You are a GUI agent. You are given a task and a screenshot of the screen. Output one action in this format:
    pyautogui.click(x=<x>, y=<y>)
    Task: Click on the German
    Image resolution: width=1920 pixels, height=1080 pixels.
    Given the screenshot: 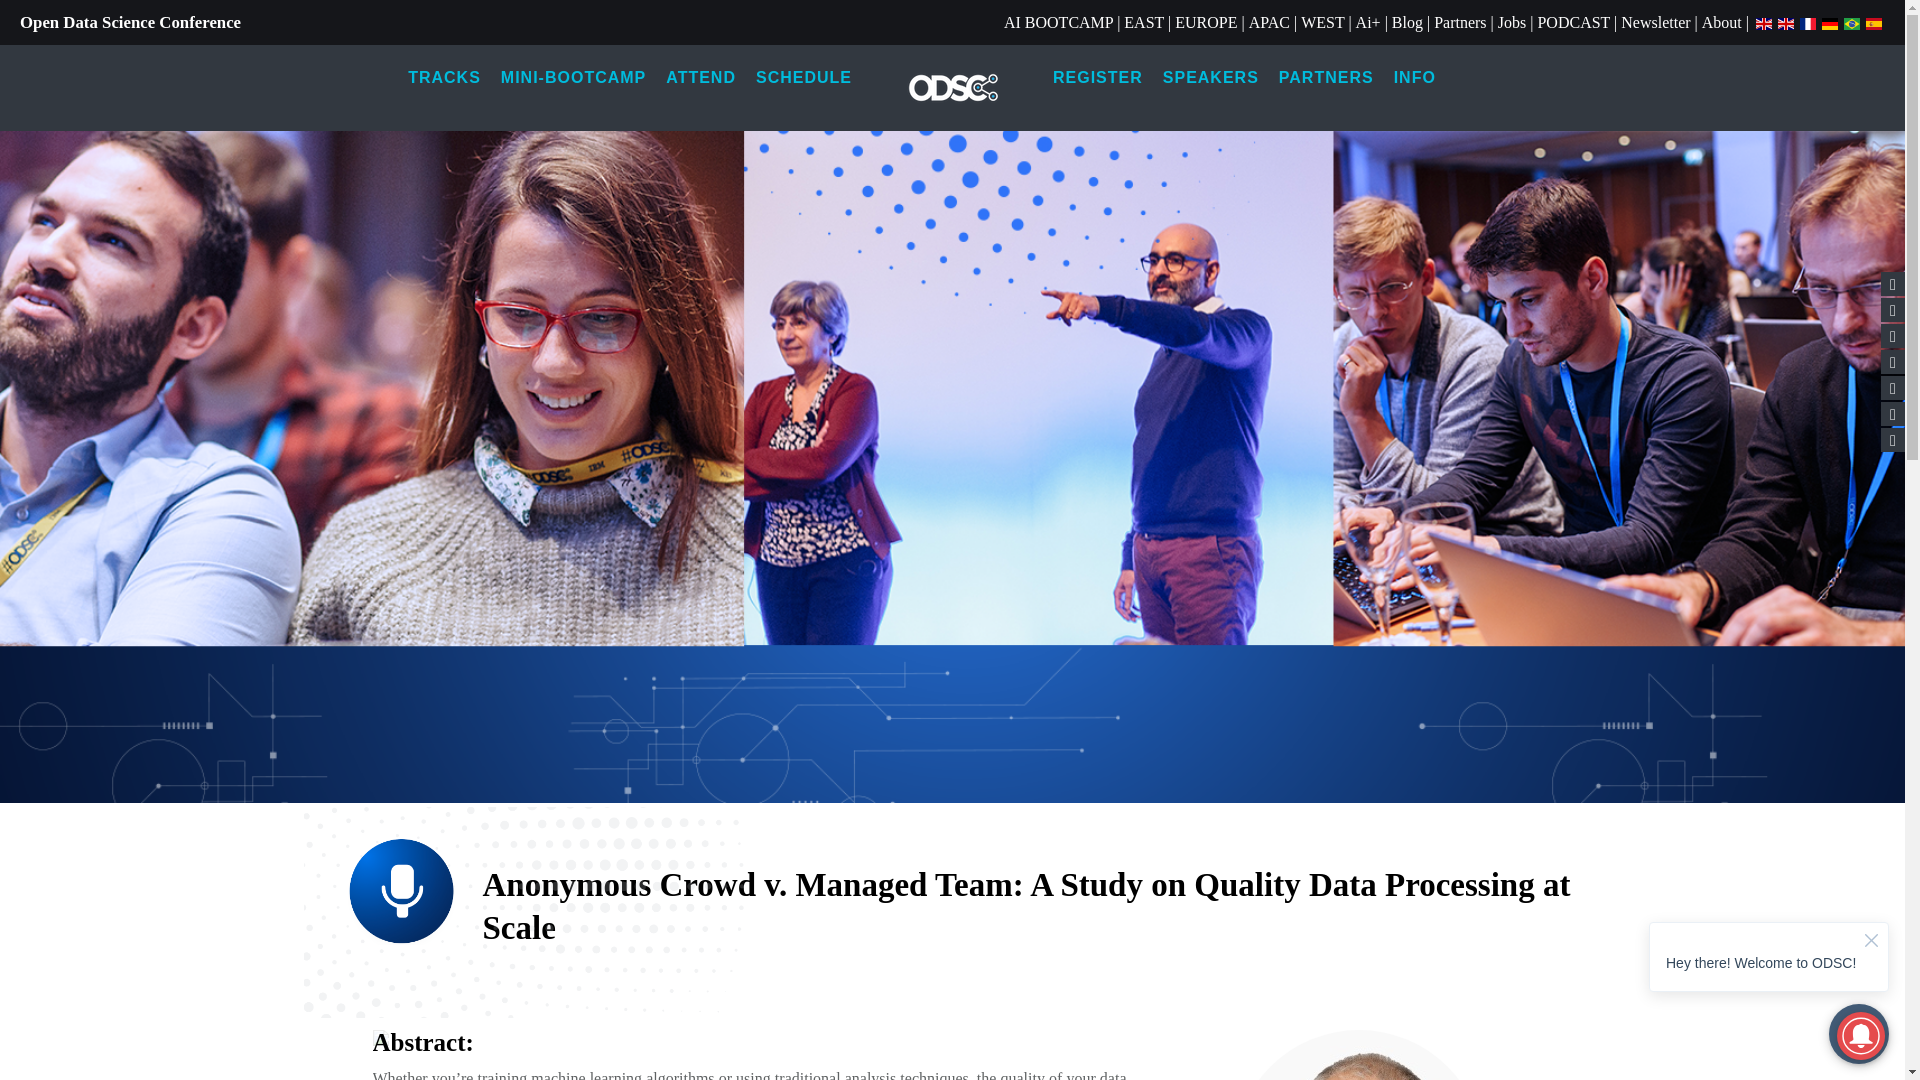 What is the action you would take?
    pyautogui.click(x=1830, y=22)
    